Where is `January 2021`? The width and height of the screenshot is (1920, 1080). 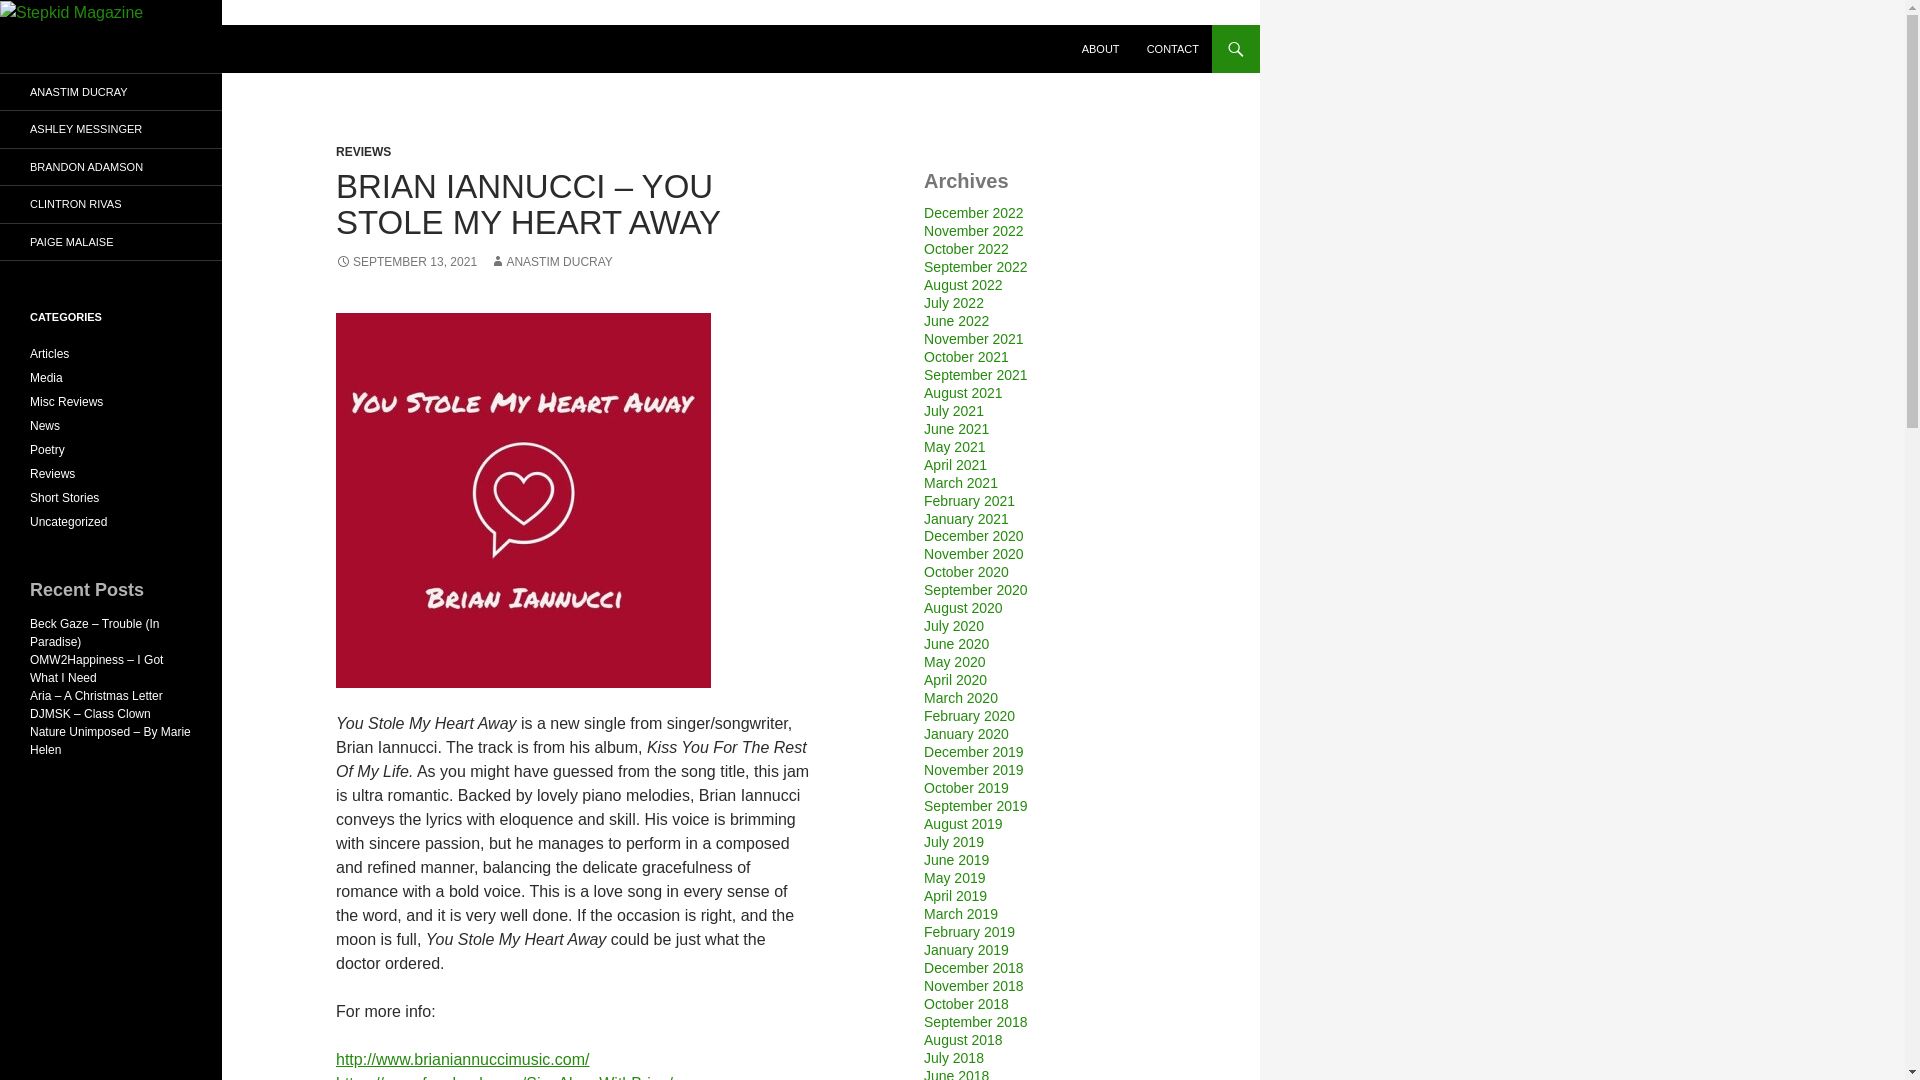 January 2021 is located at coordinates (966, 517).